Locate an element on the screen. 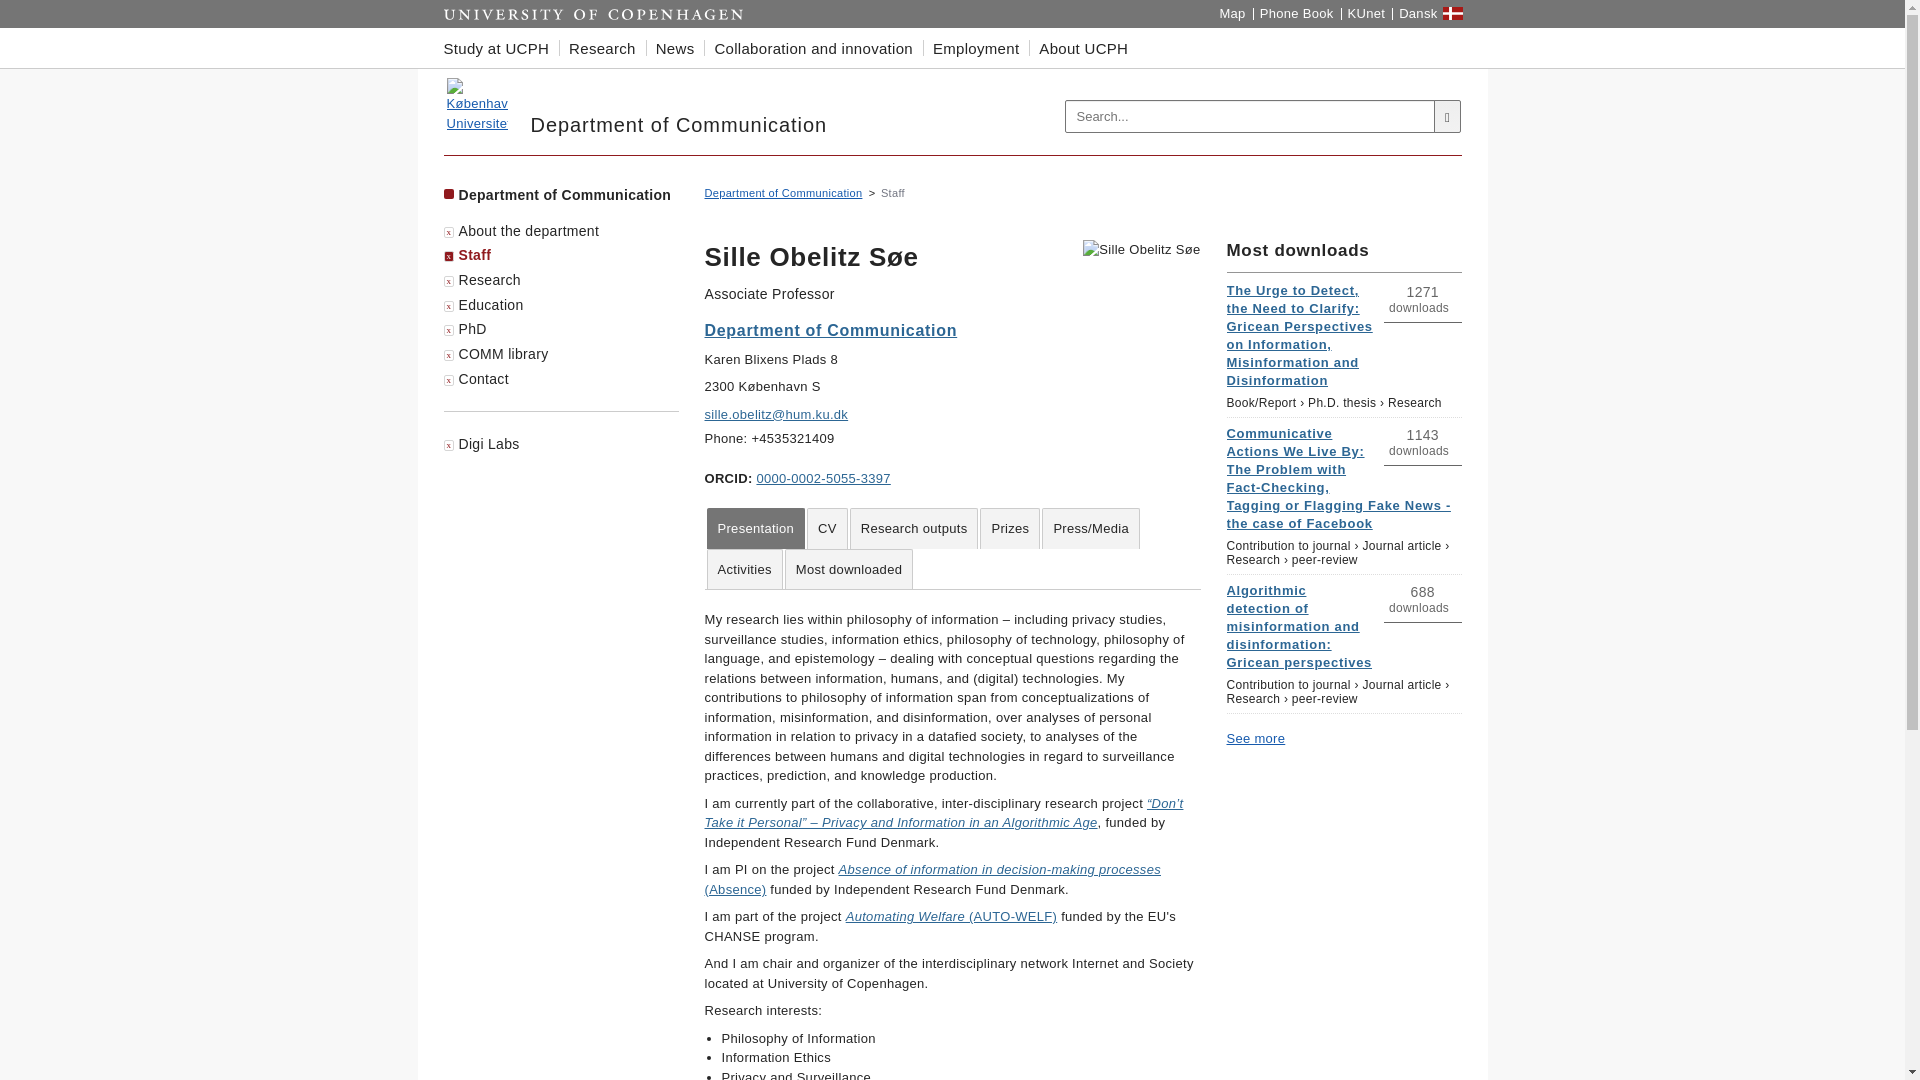  Department of Communication is located at coordinates (476, 104).